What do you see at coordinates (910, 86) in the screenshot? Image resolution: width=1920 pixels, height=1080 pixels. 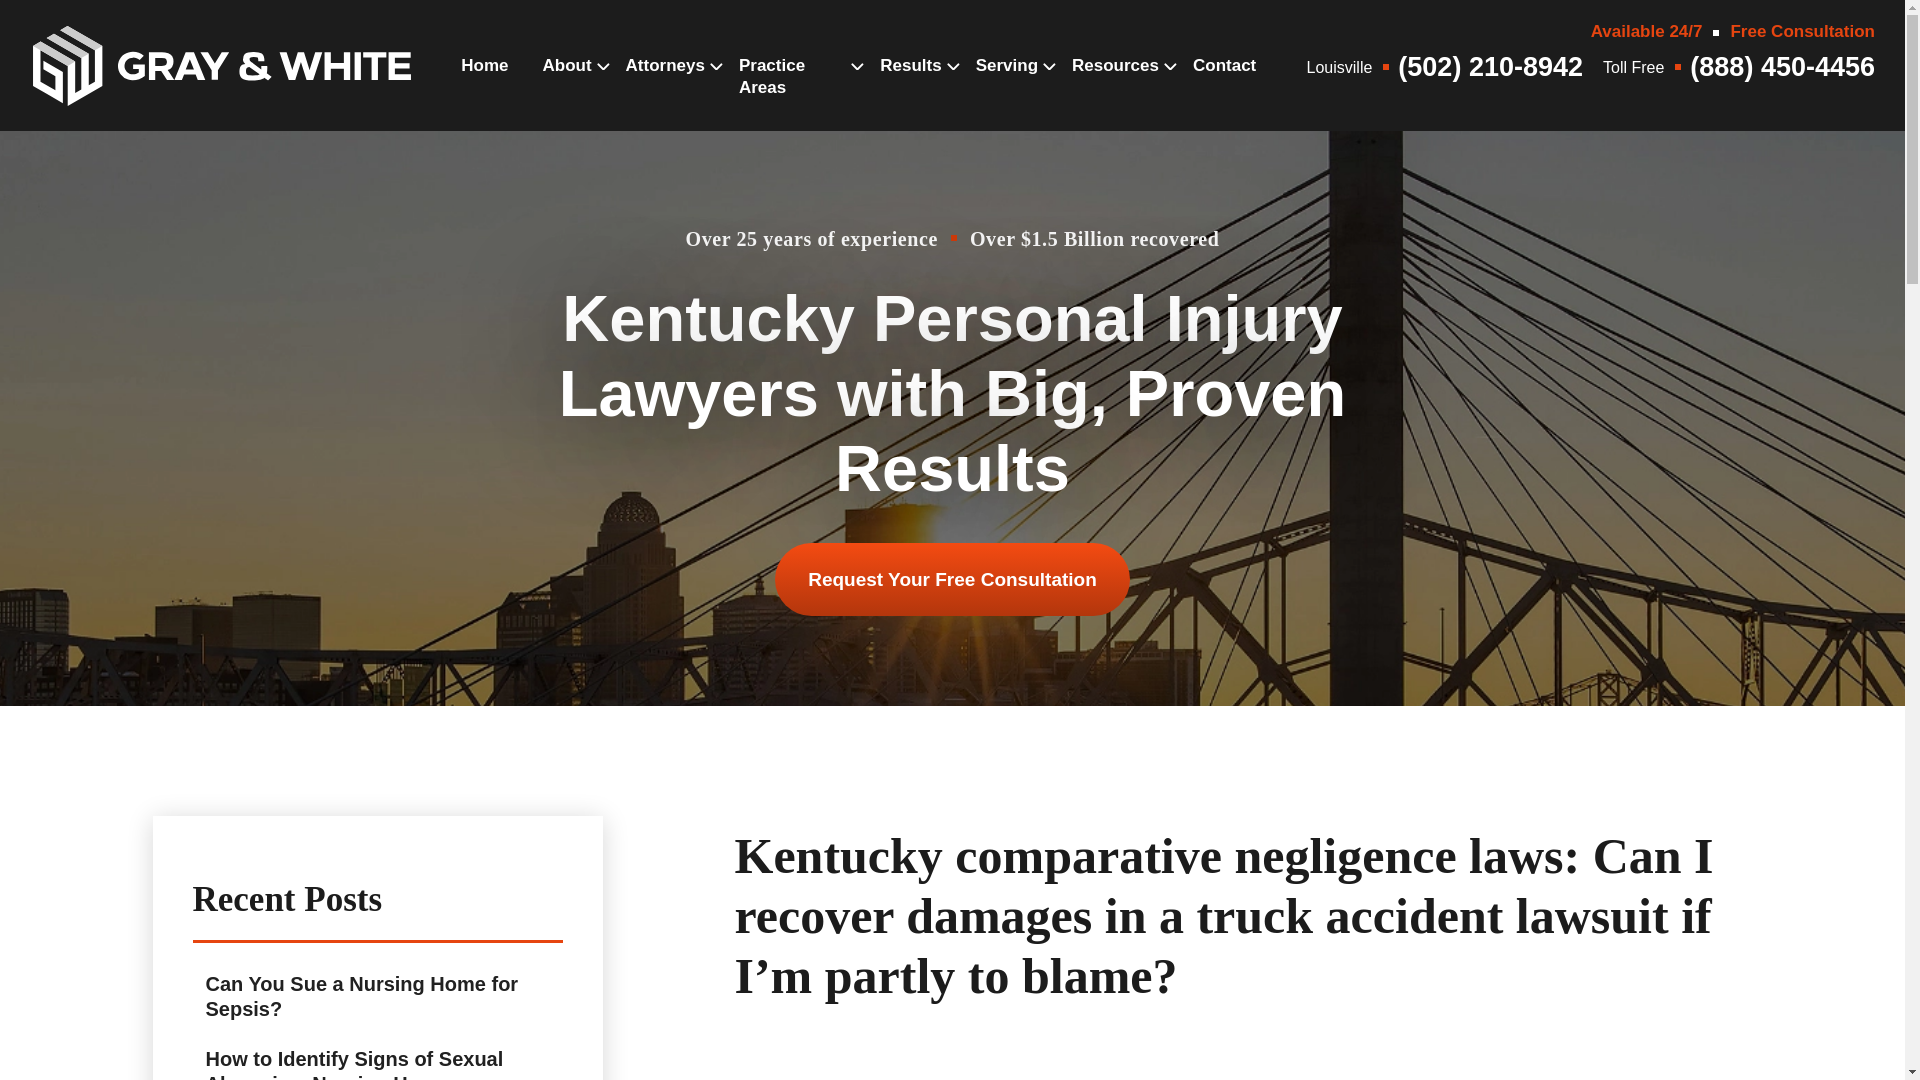 I see `Results` at bounding box center [910, 86].